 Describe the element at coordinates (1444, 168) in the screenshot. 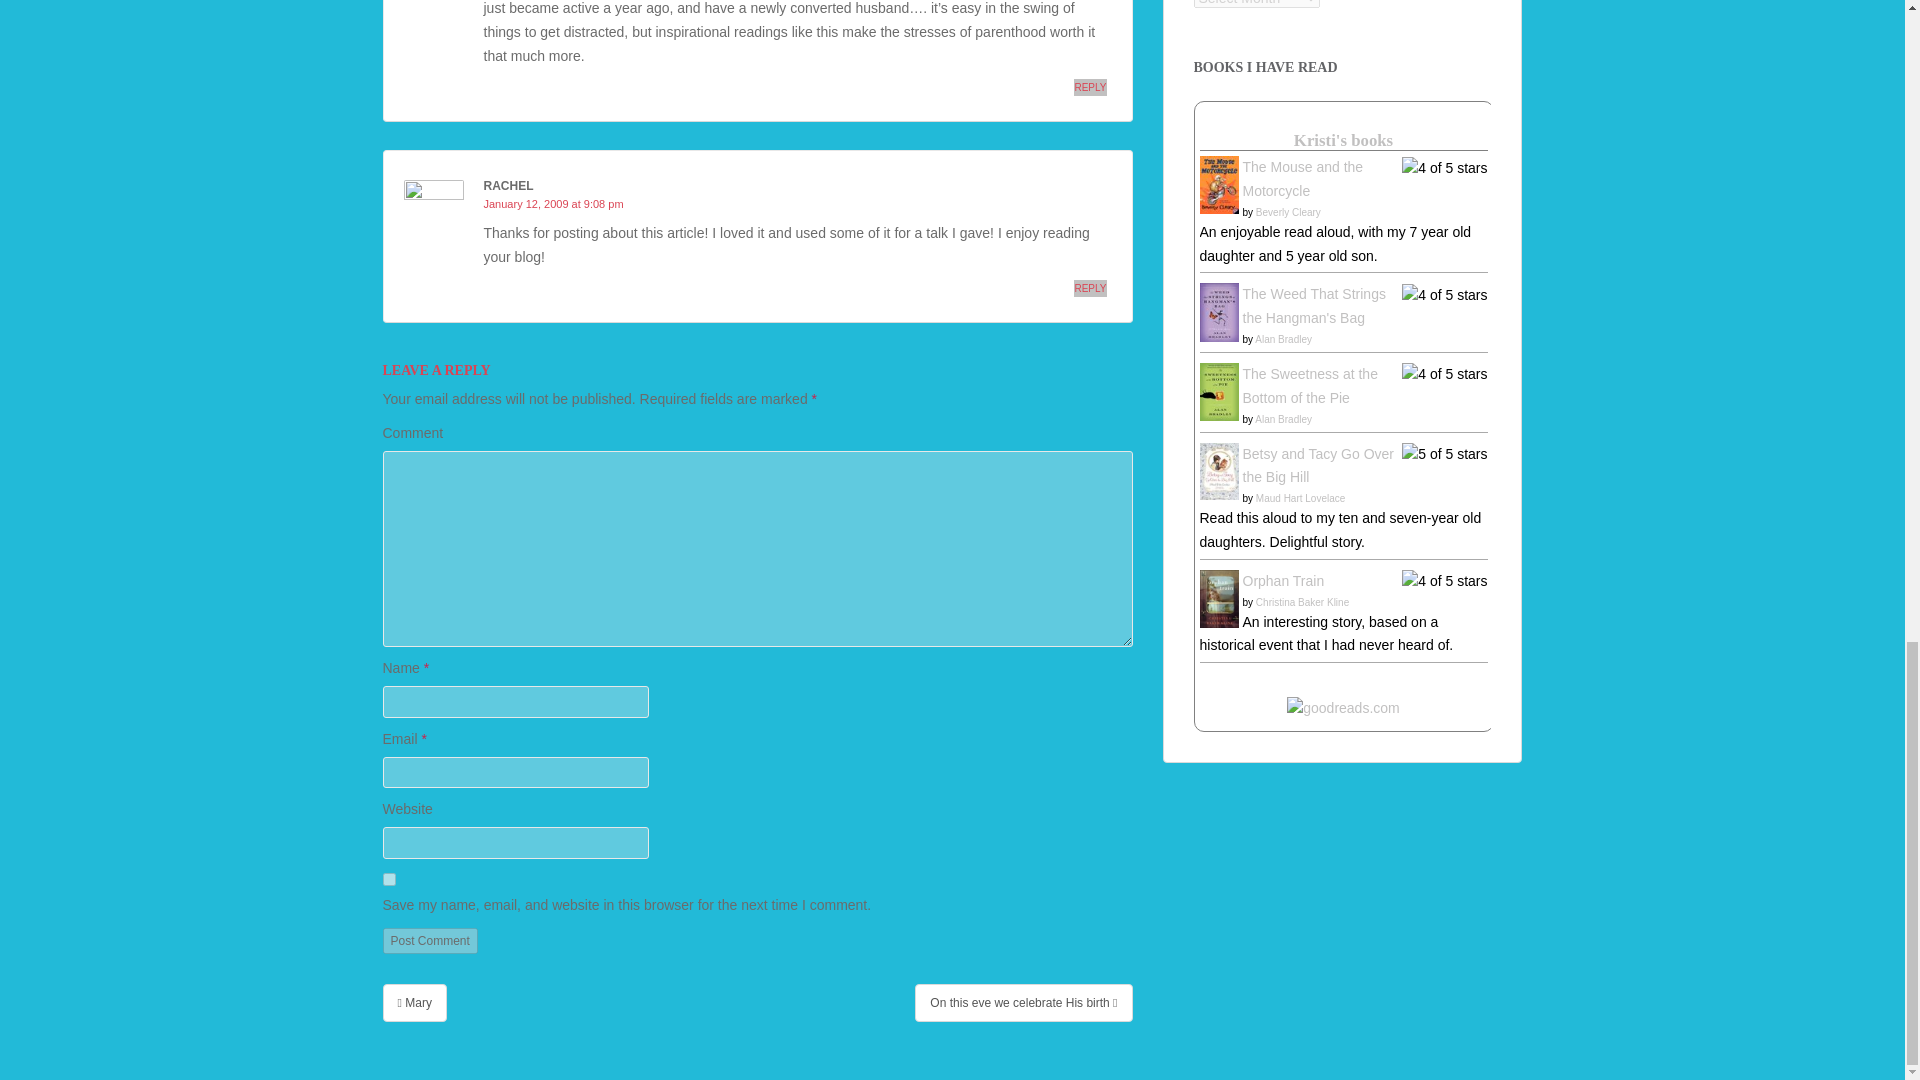

I see `4 of 5 stars, really liked it` at that location.